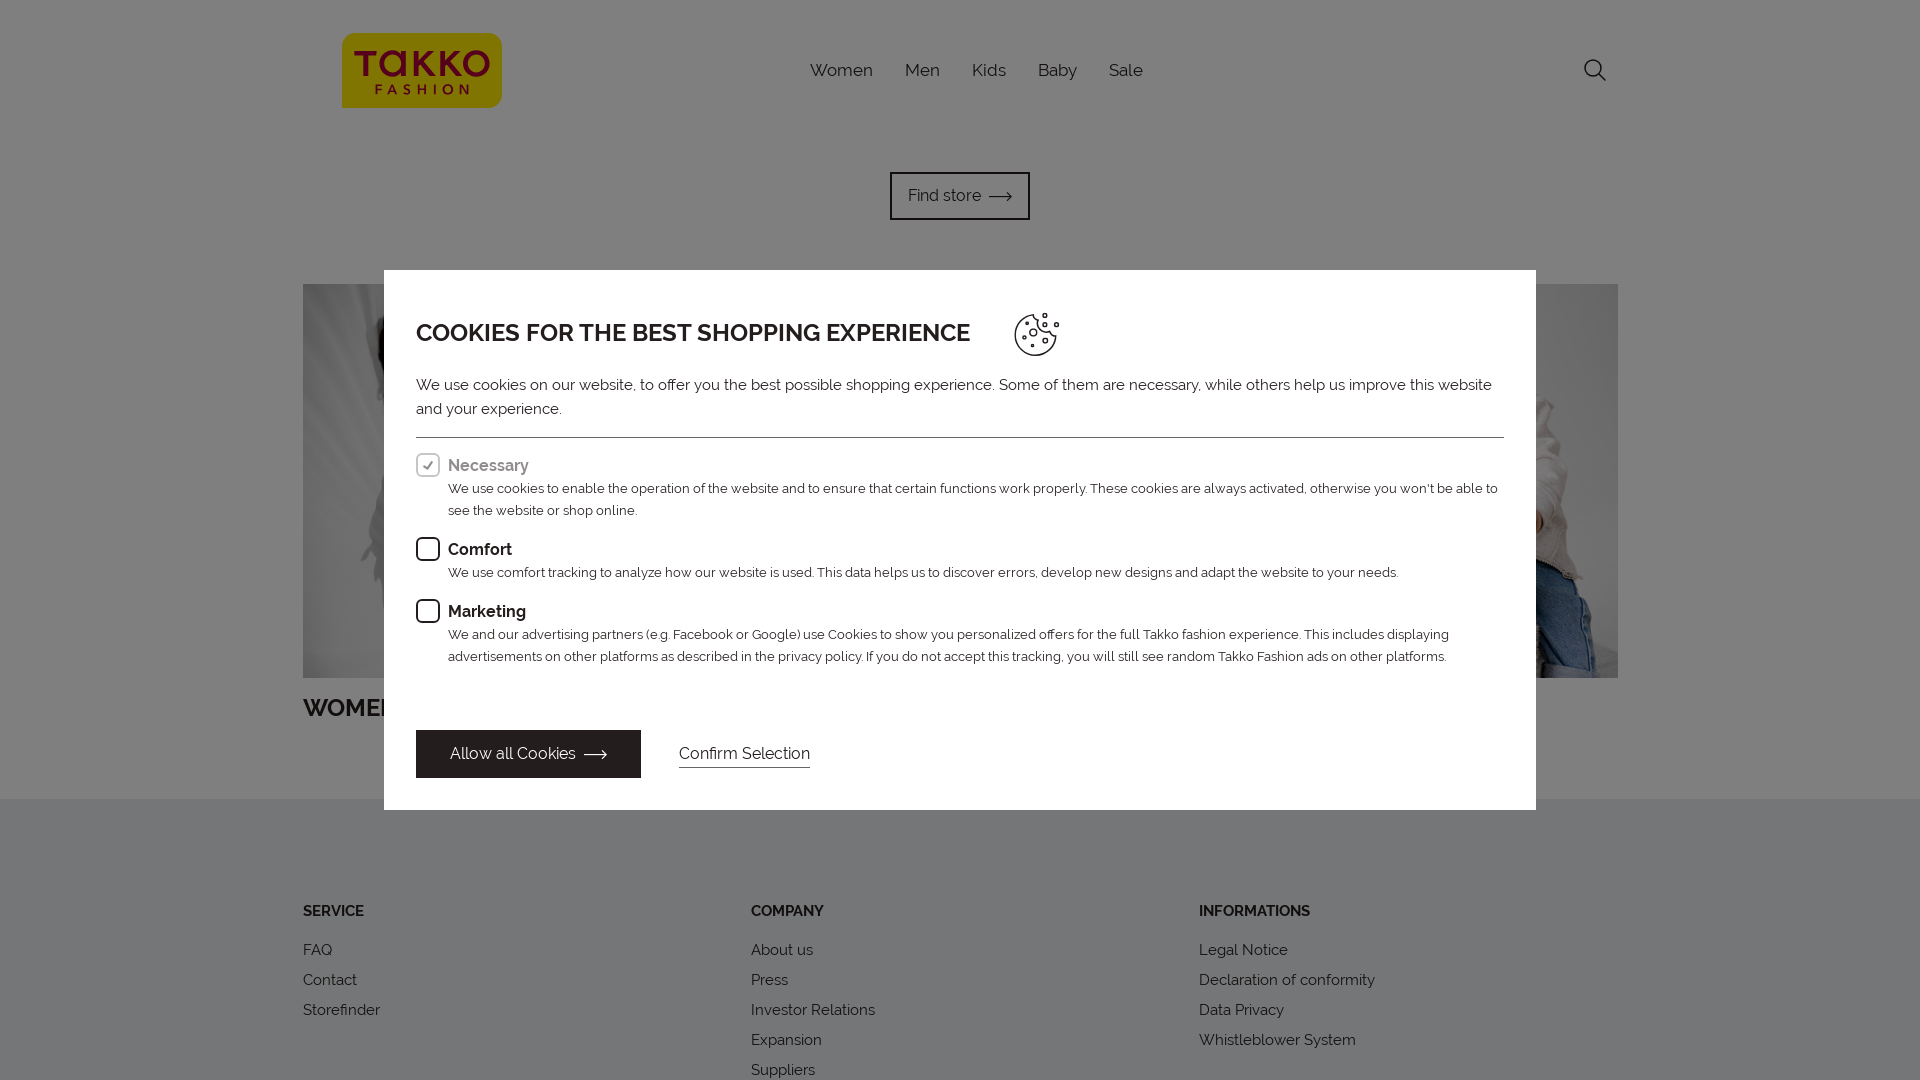 The image size is (1920, 1080). I want to click on Data Privacy, so click(1242, 1010).